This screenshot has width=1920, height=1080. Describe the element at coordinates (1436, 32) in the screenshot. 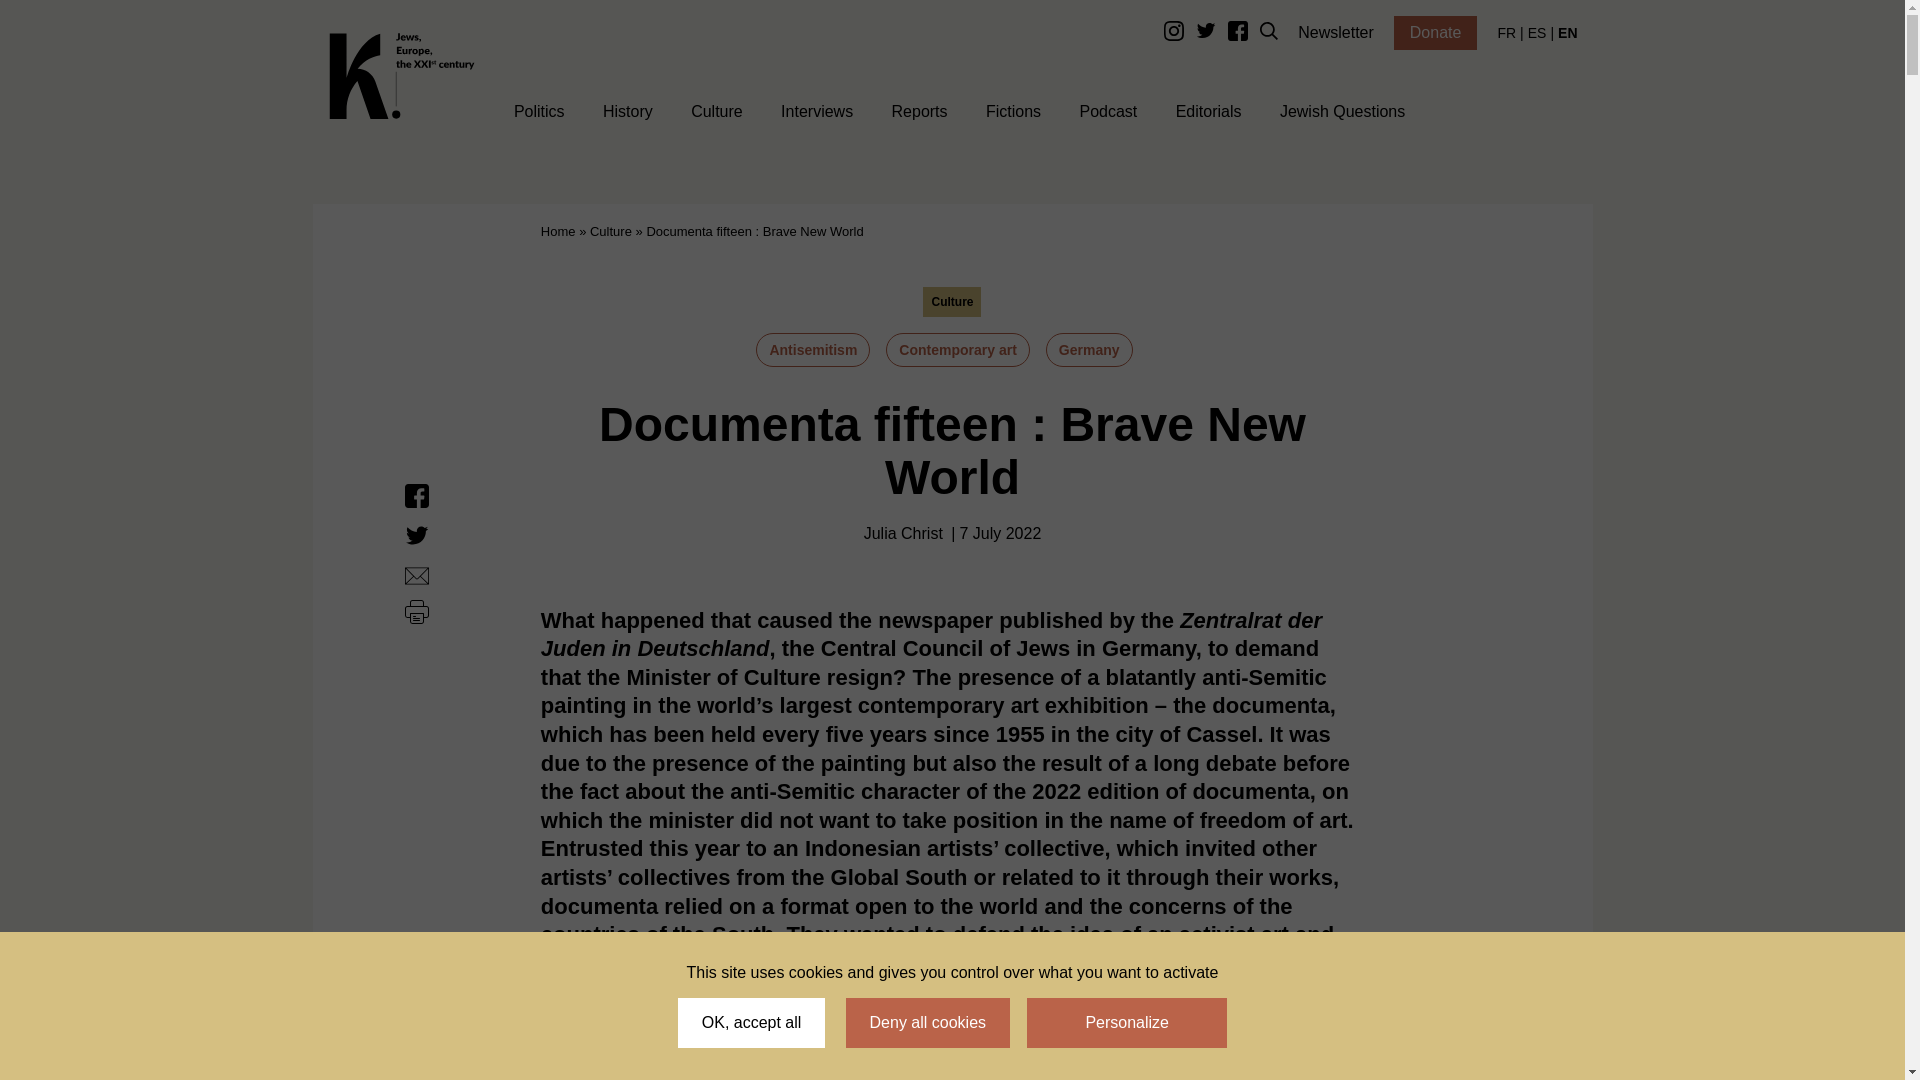

I see `Donate` at that location.